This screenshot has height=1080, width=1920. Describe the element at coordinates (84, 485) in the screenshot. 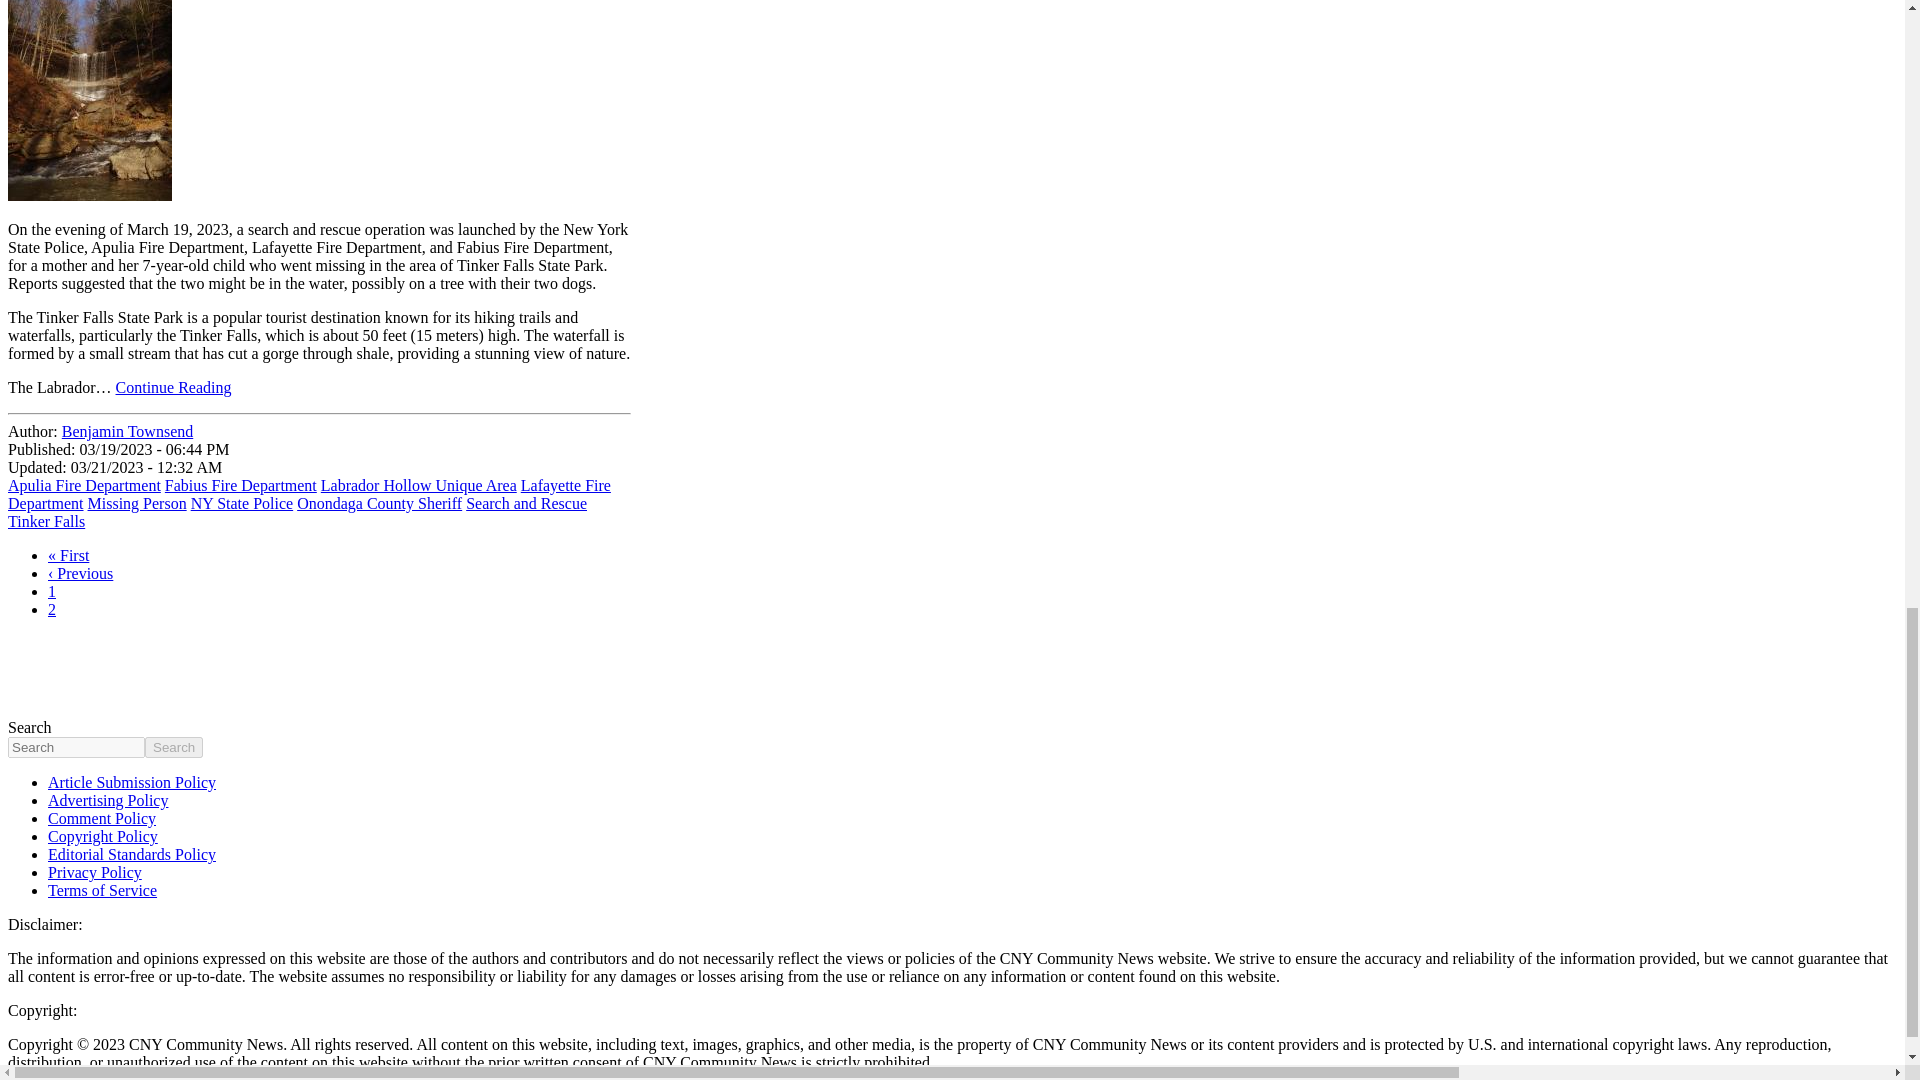

I see `Apulia Fire Department` at that location.